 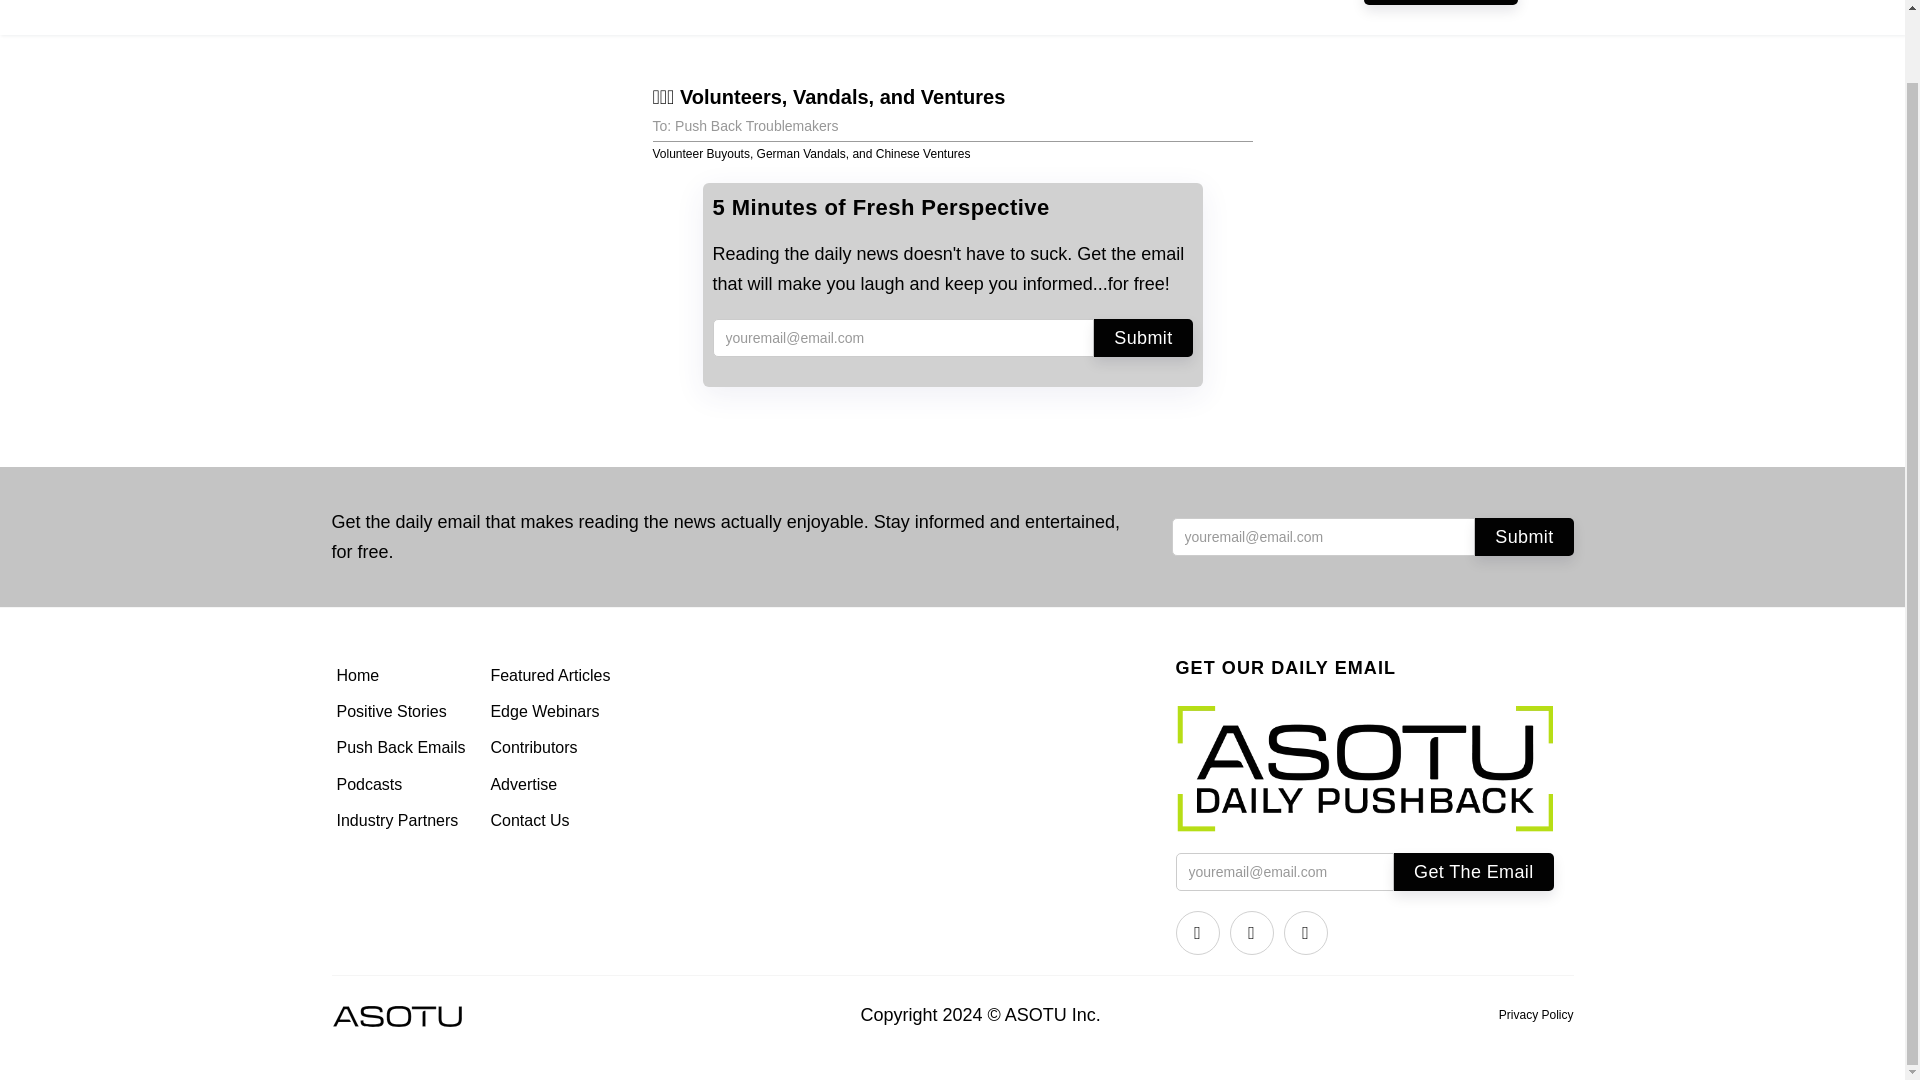 What do you see at coordinates (552, 676) in the screenshot?
I see `Featured Articles` at bounding box center [552, 676].